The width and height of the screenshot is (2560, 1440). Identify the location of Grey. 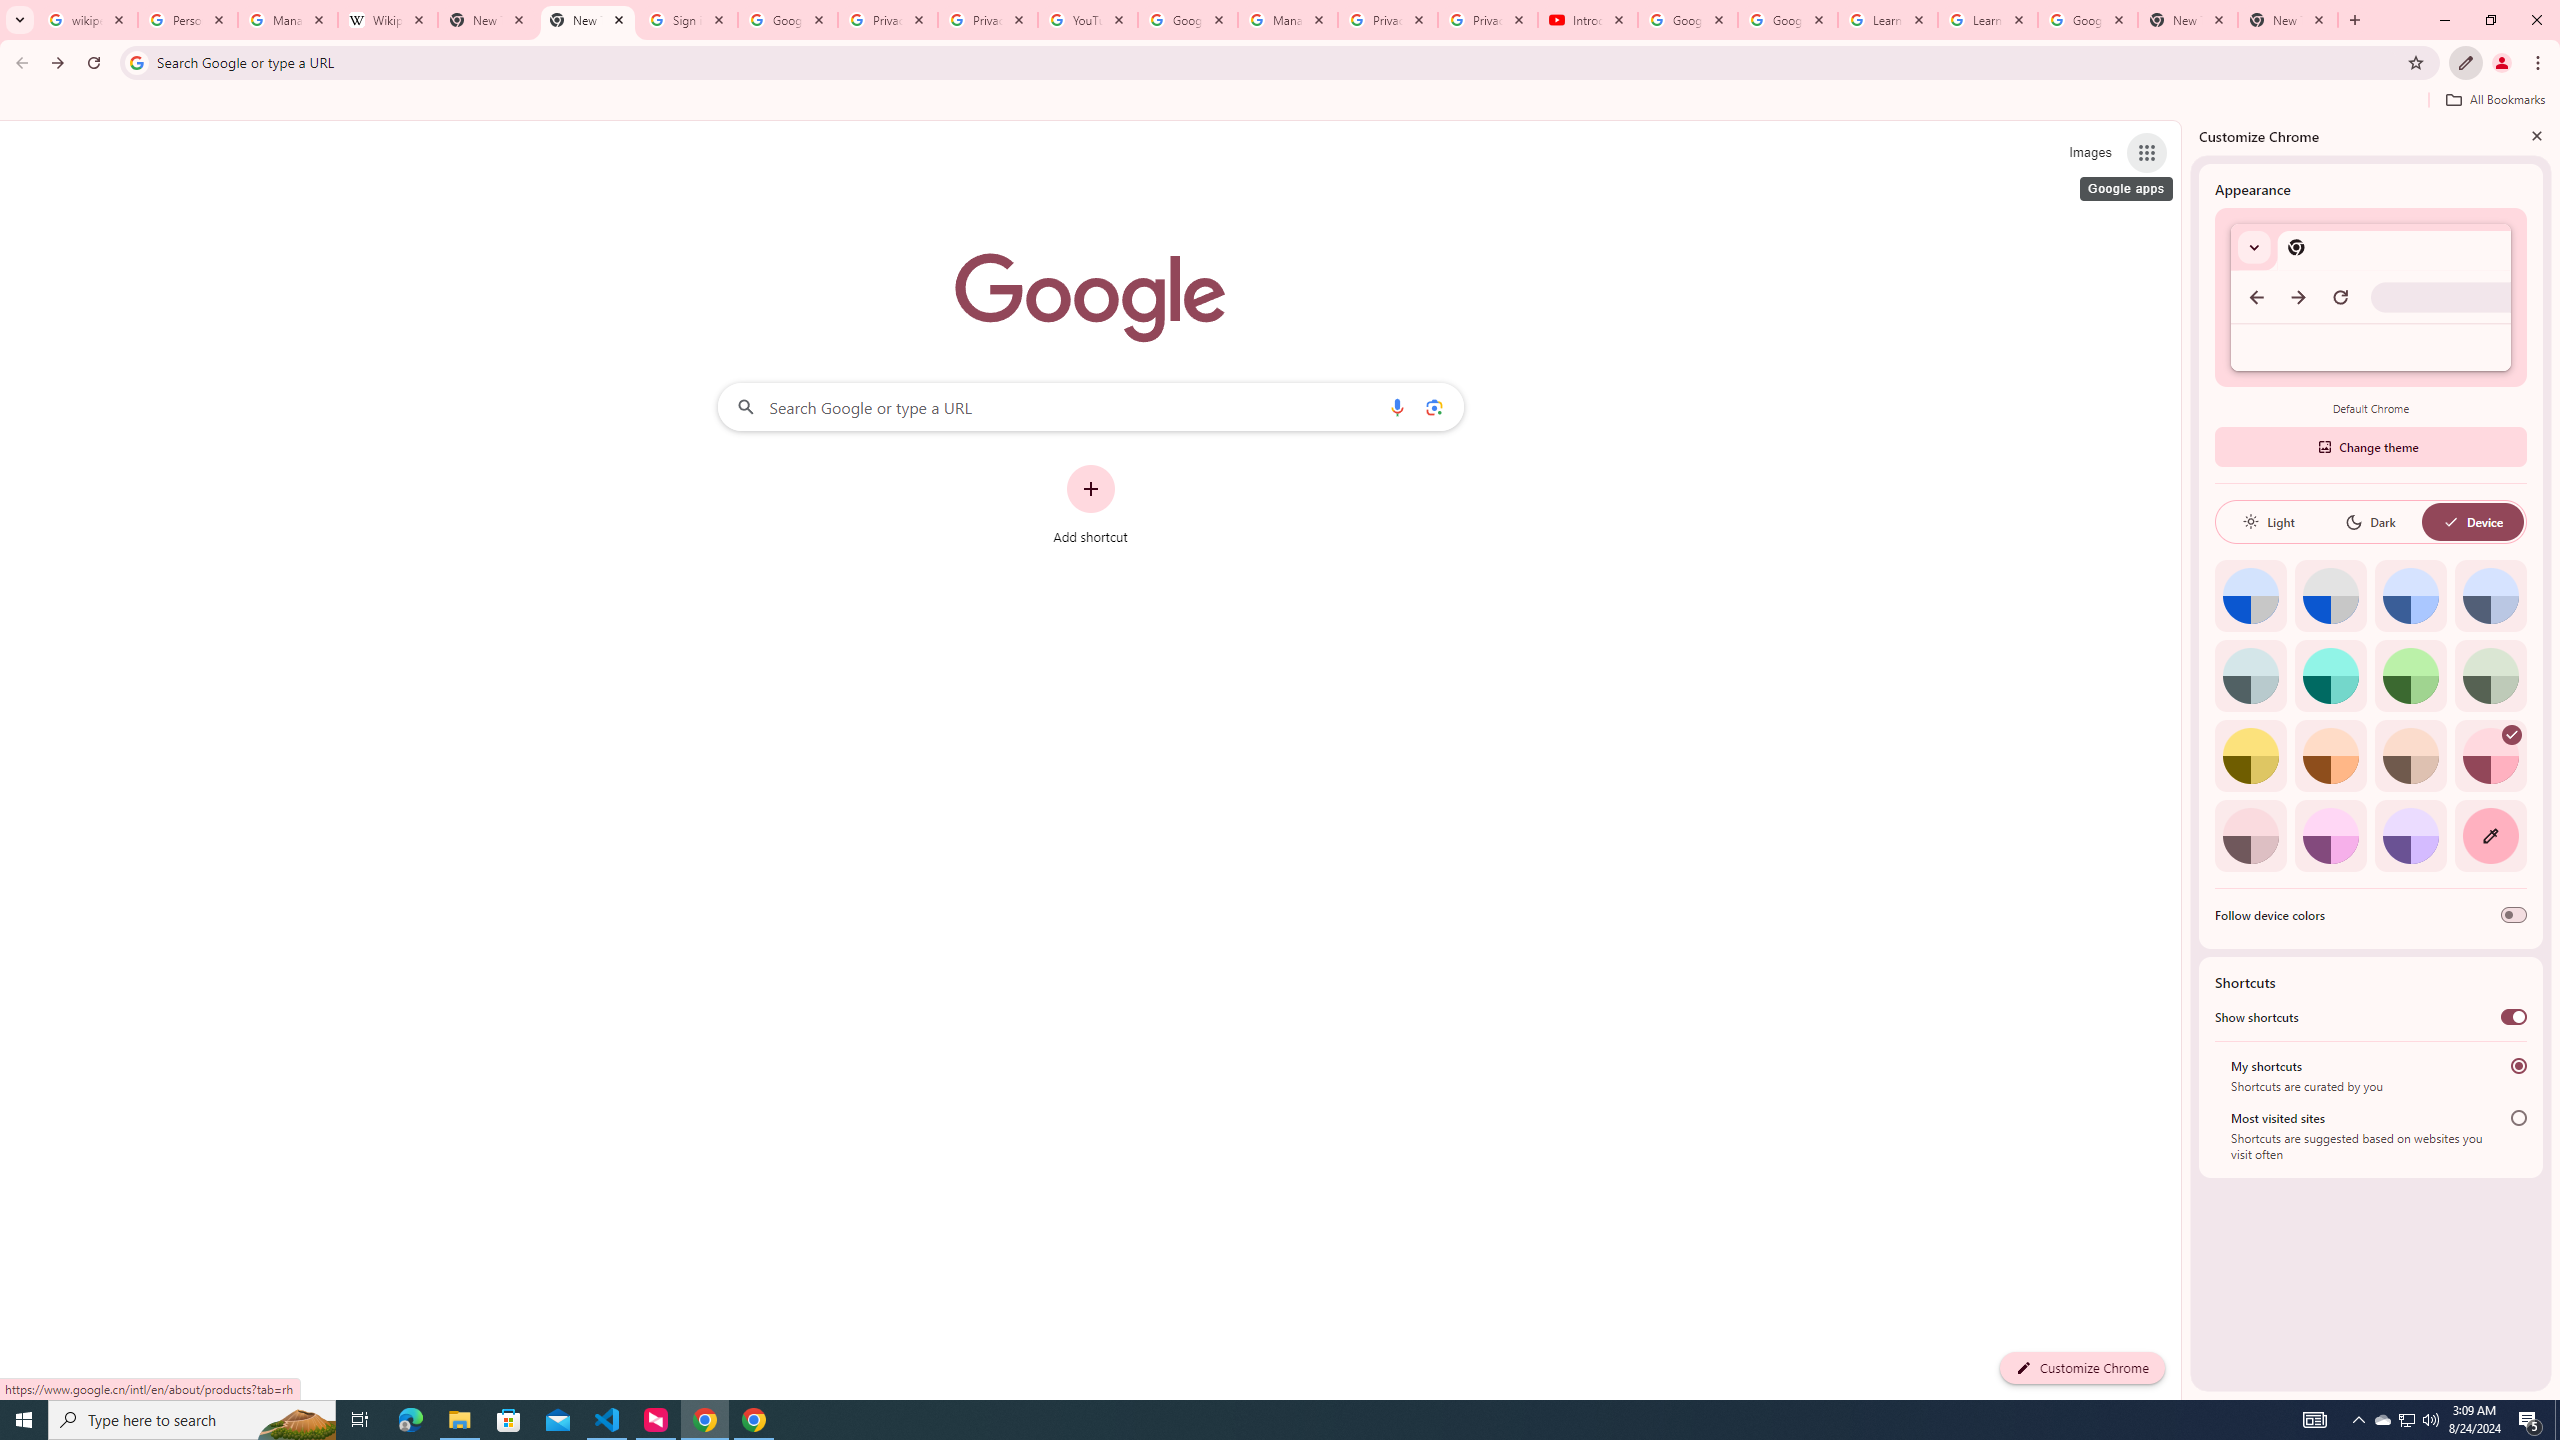
(2250, 675).